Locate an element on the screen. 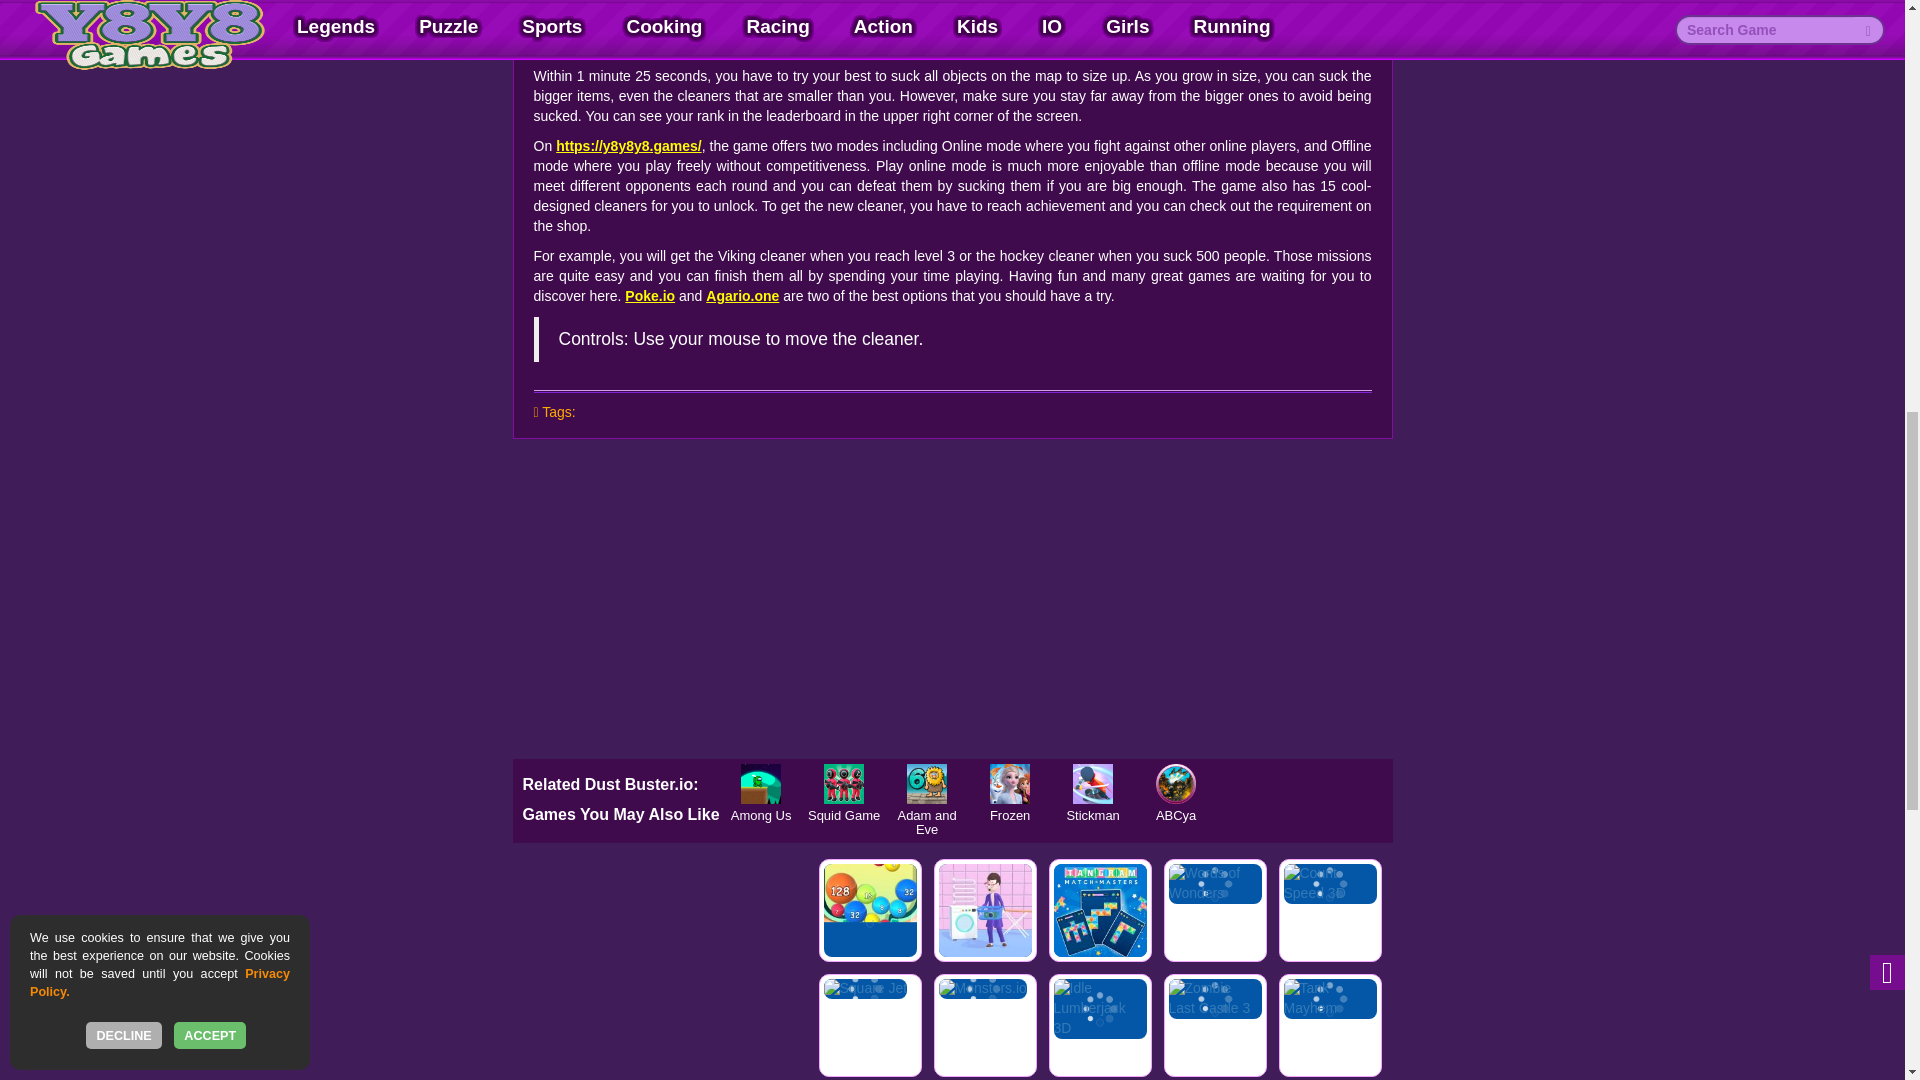 Image resolution: width=1920 pixels, height=1080 pixels. ABCya is located at coordinates (1176, 783).